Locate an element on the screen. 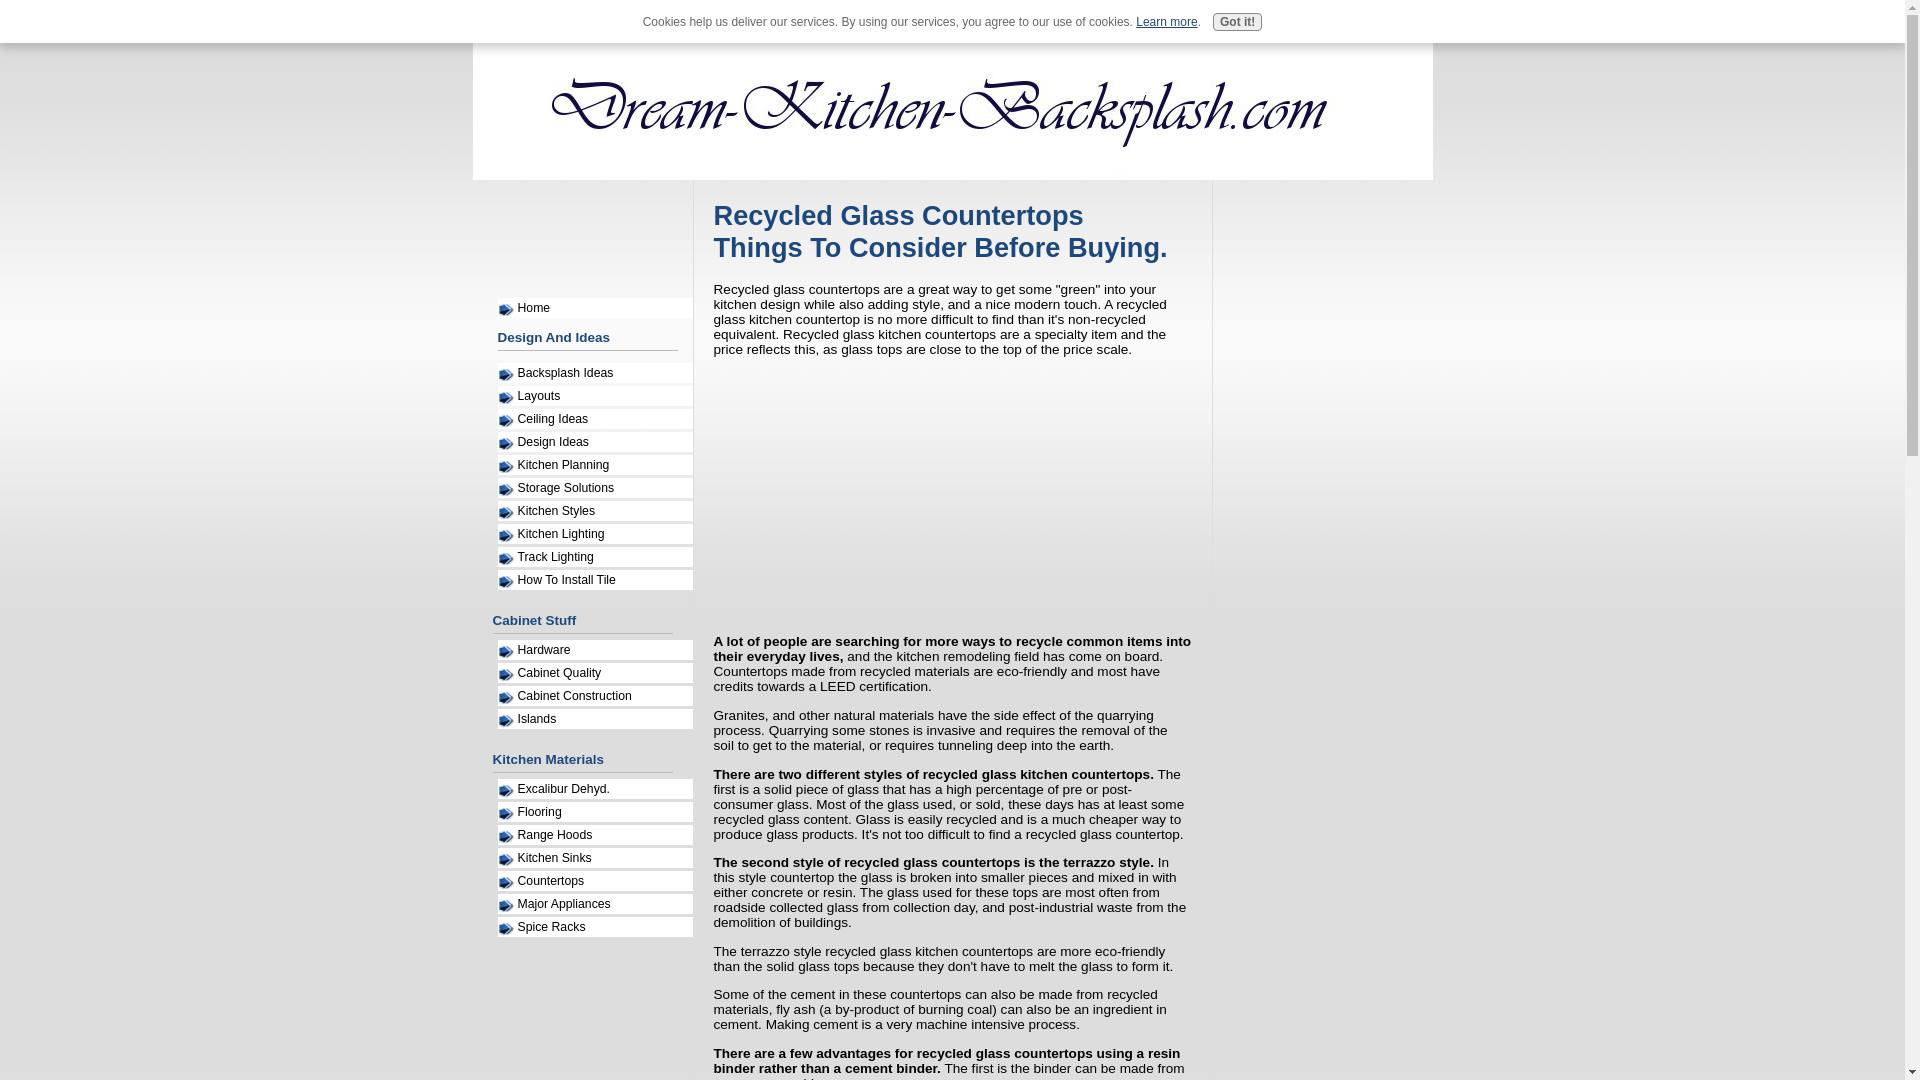 The height and width of the screenshot is (1080, 1920). Got it! is located at coordinates (1237, 22).